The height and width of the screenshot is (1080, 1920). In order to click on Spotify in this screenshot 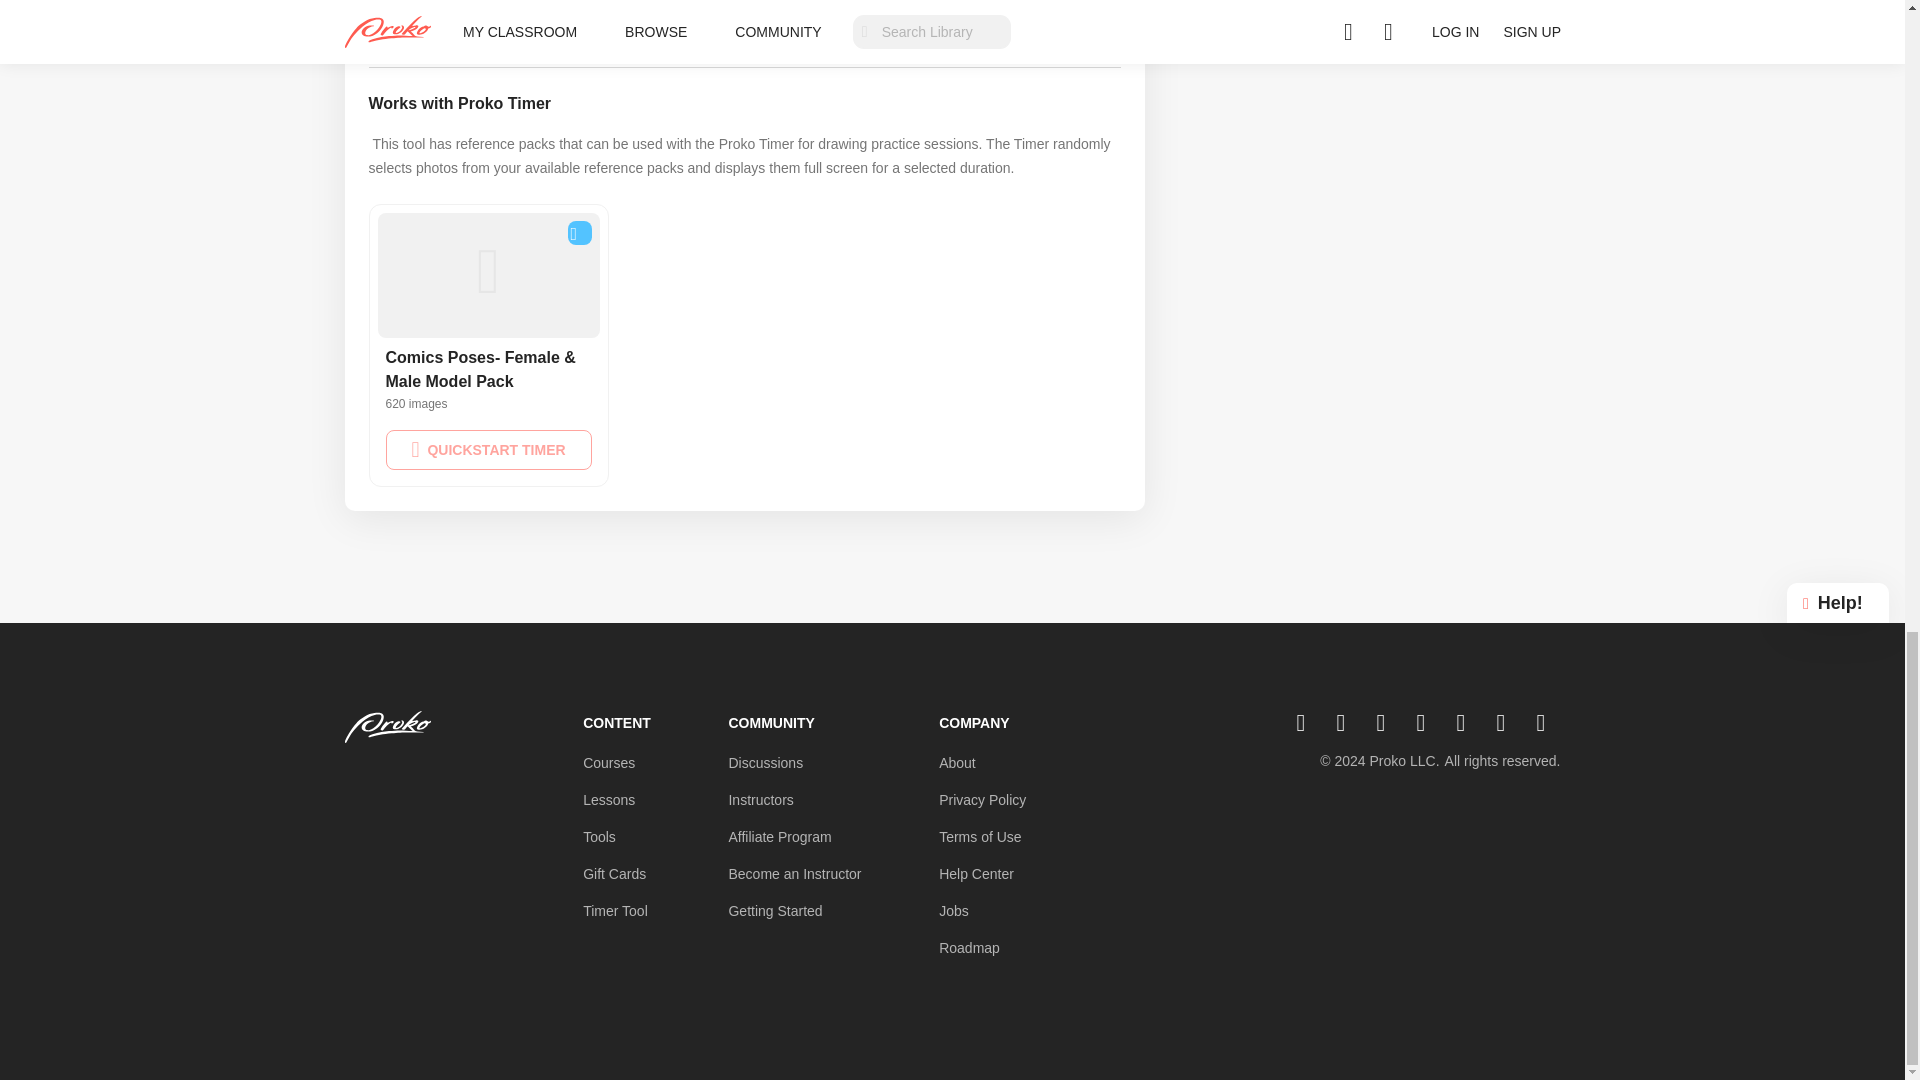, I will do `click(1468, 722)`.